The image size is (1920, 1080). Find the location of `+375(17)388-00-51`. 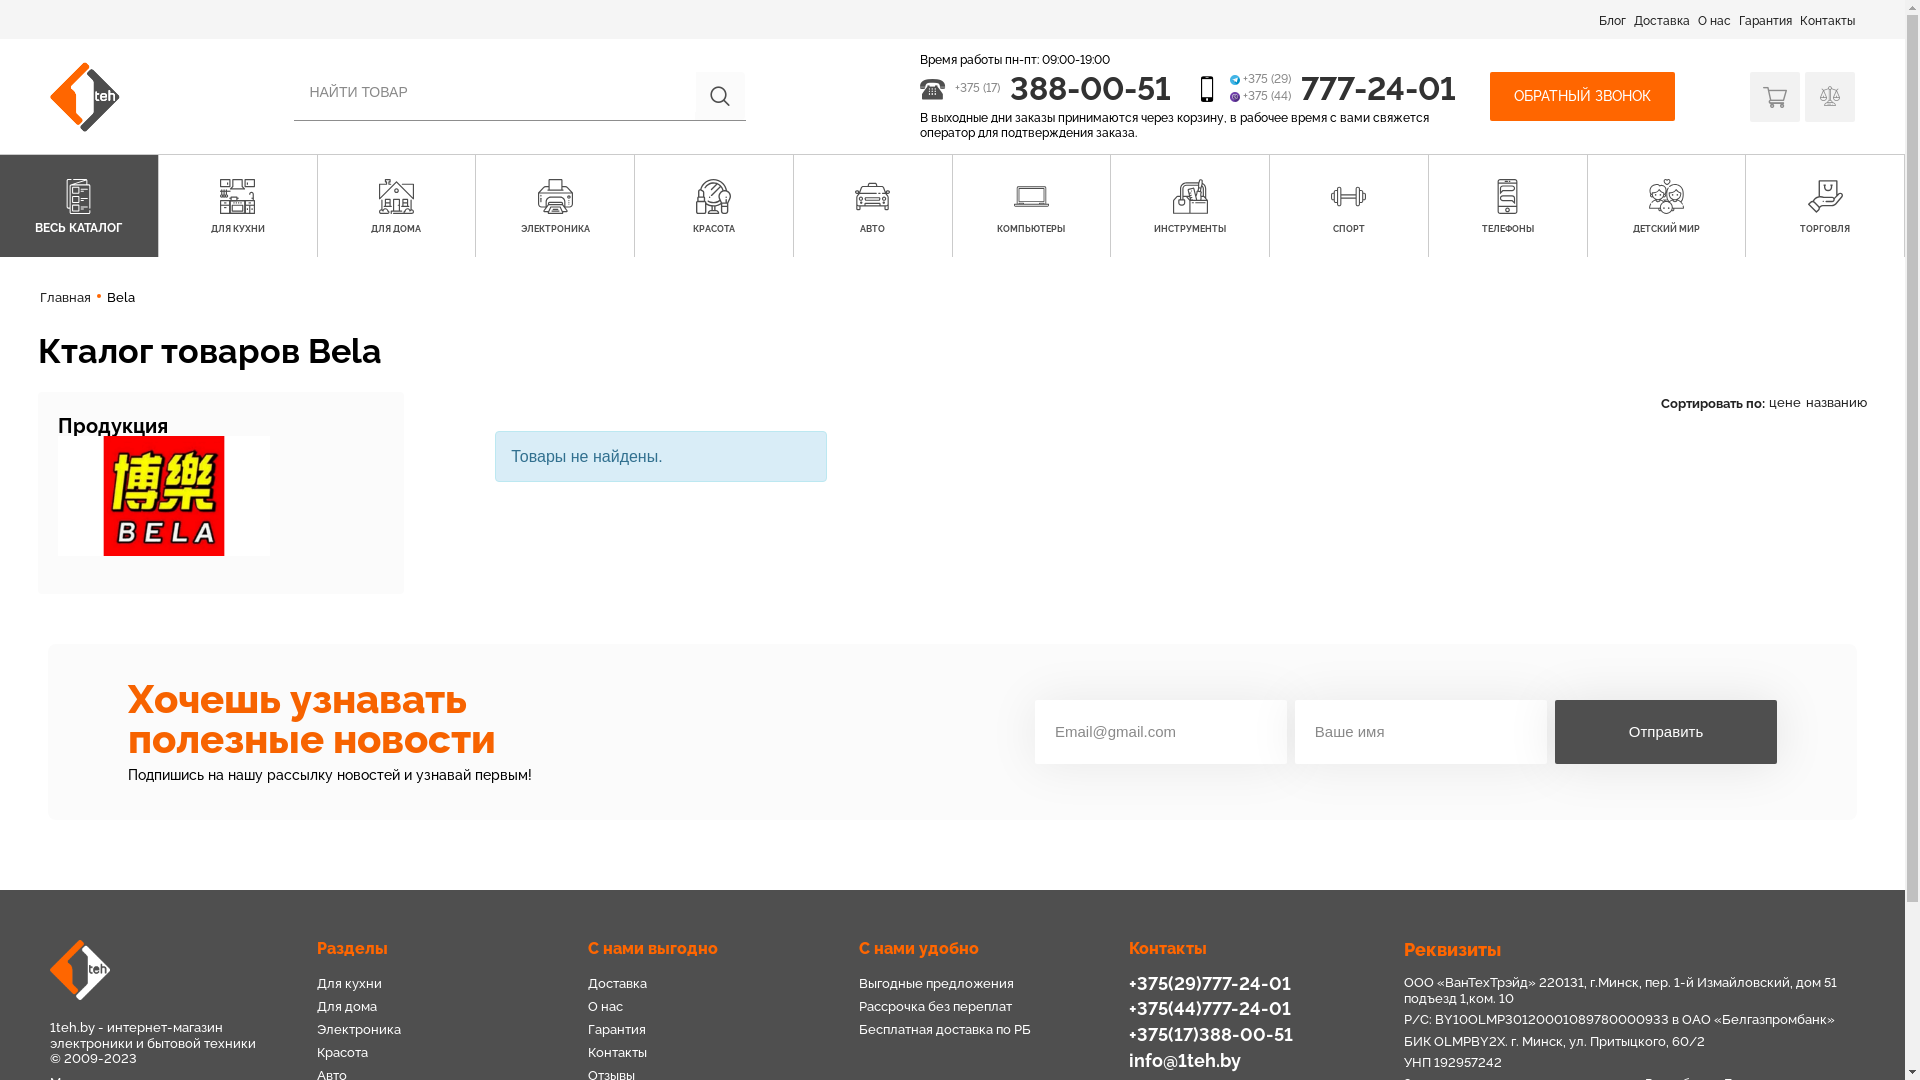

+375(17)388-00-51 is located at coordinates (1211, 1034).